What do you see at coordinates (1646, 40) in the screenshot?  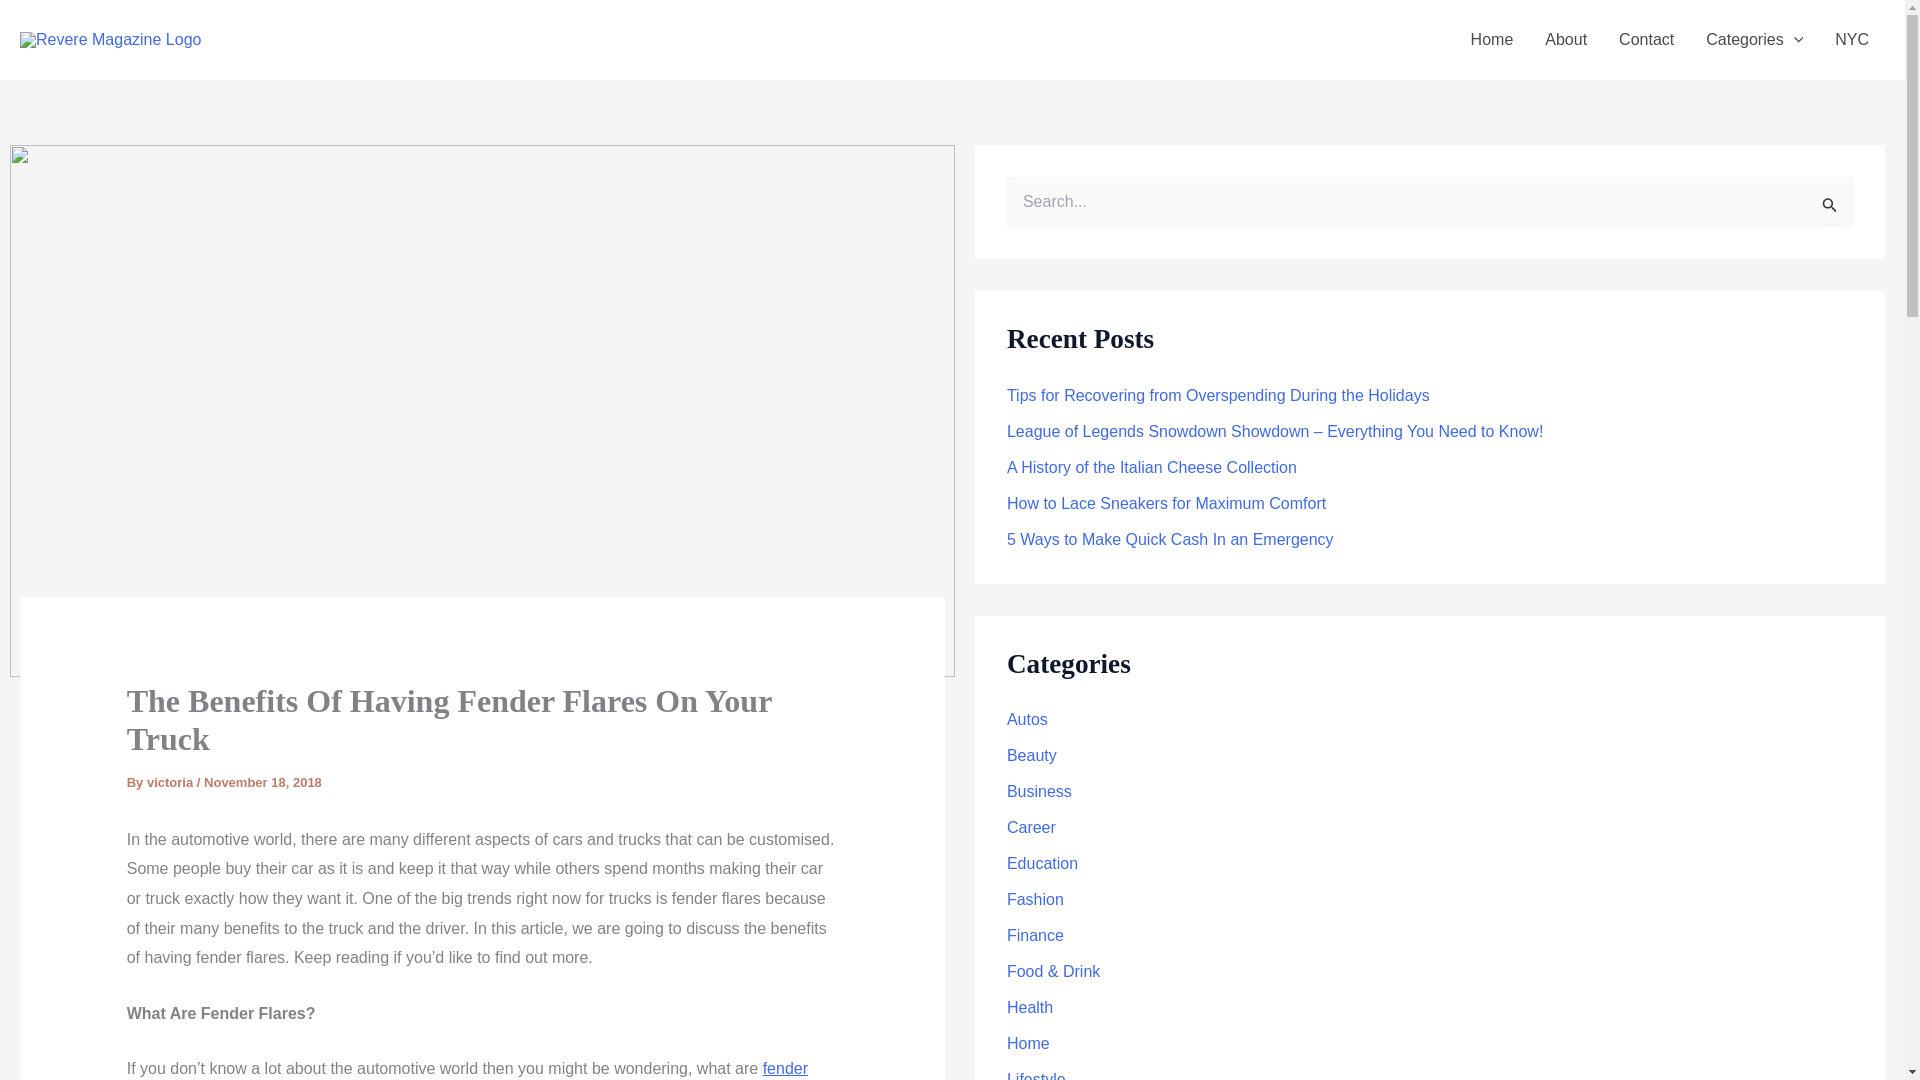 I see `Contact` at bounding box center [1646, 40].